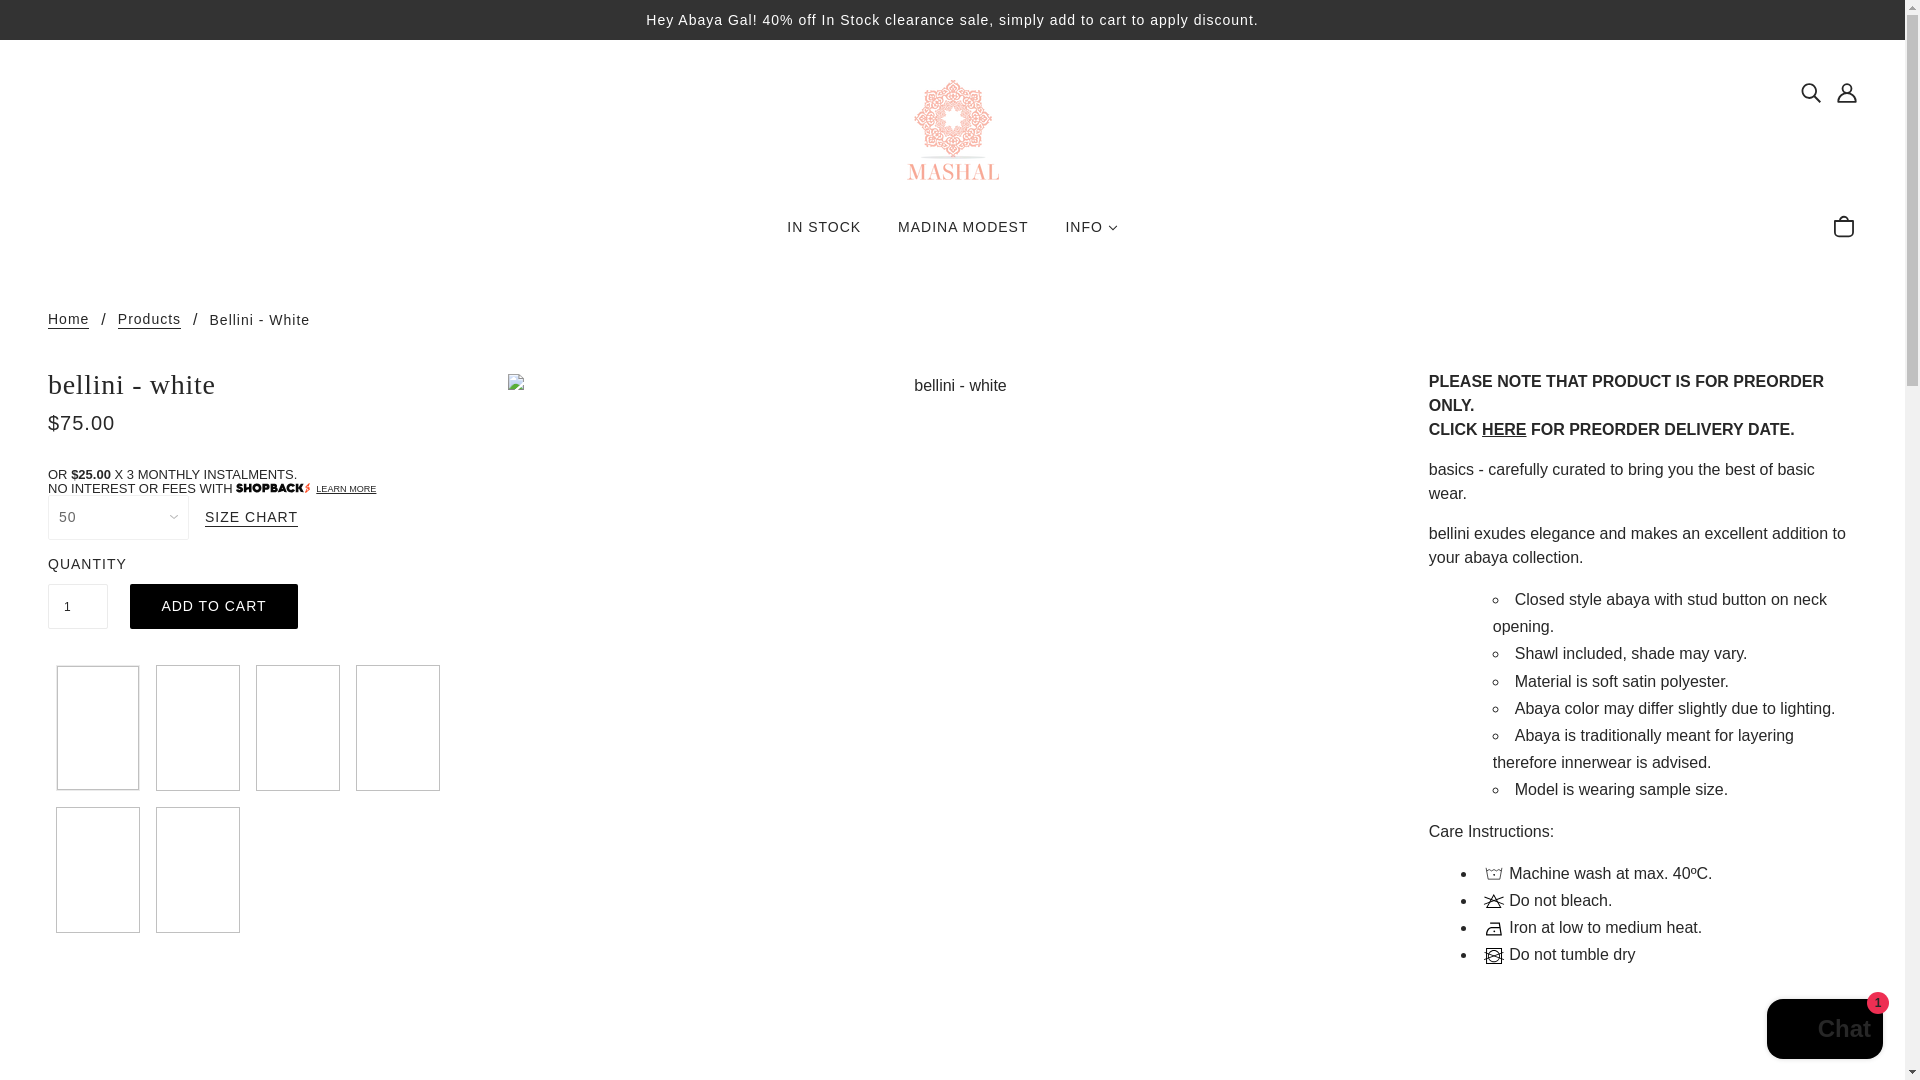 The height and width of the screenshot is (1080, 1920). Describe the element at coordinates (148, 320) in the screenshot. I see `Products` at that location.